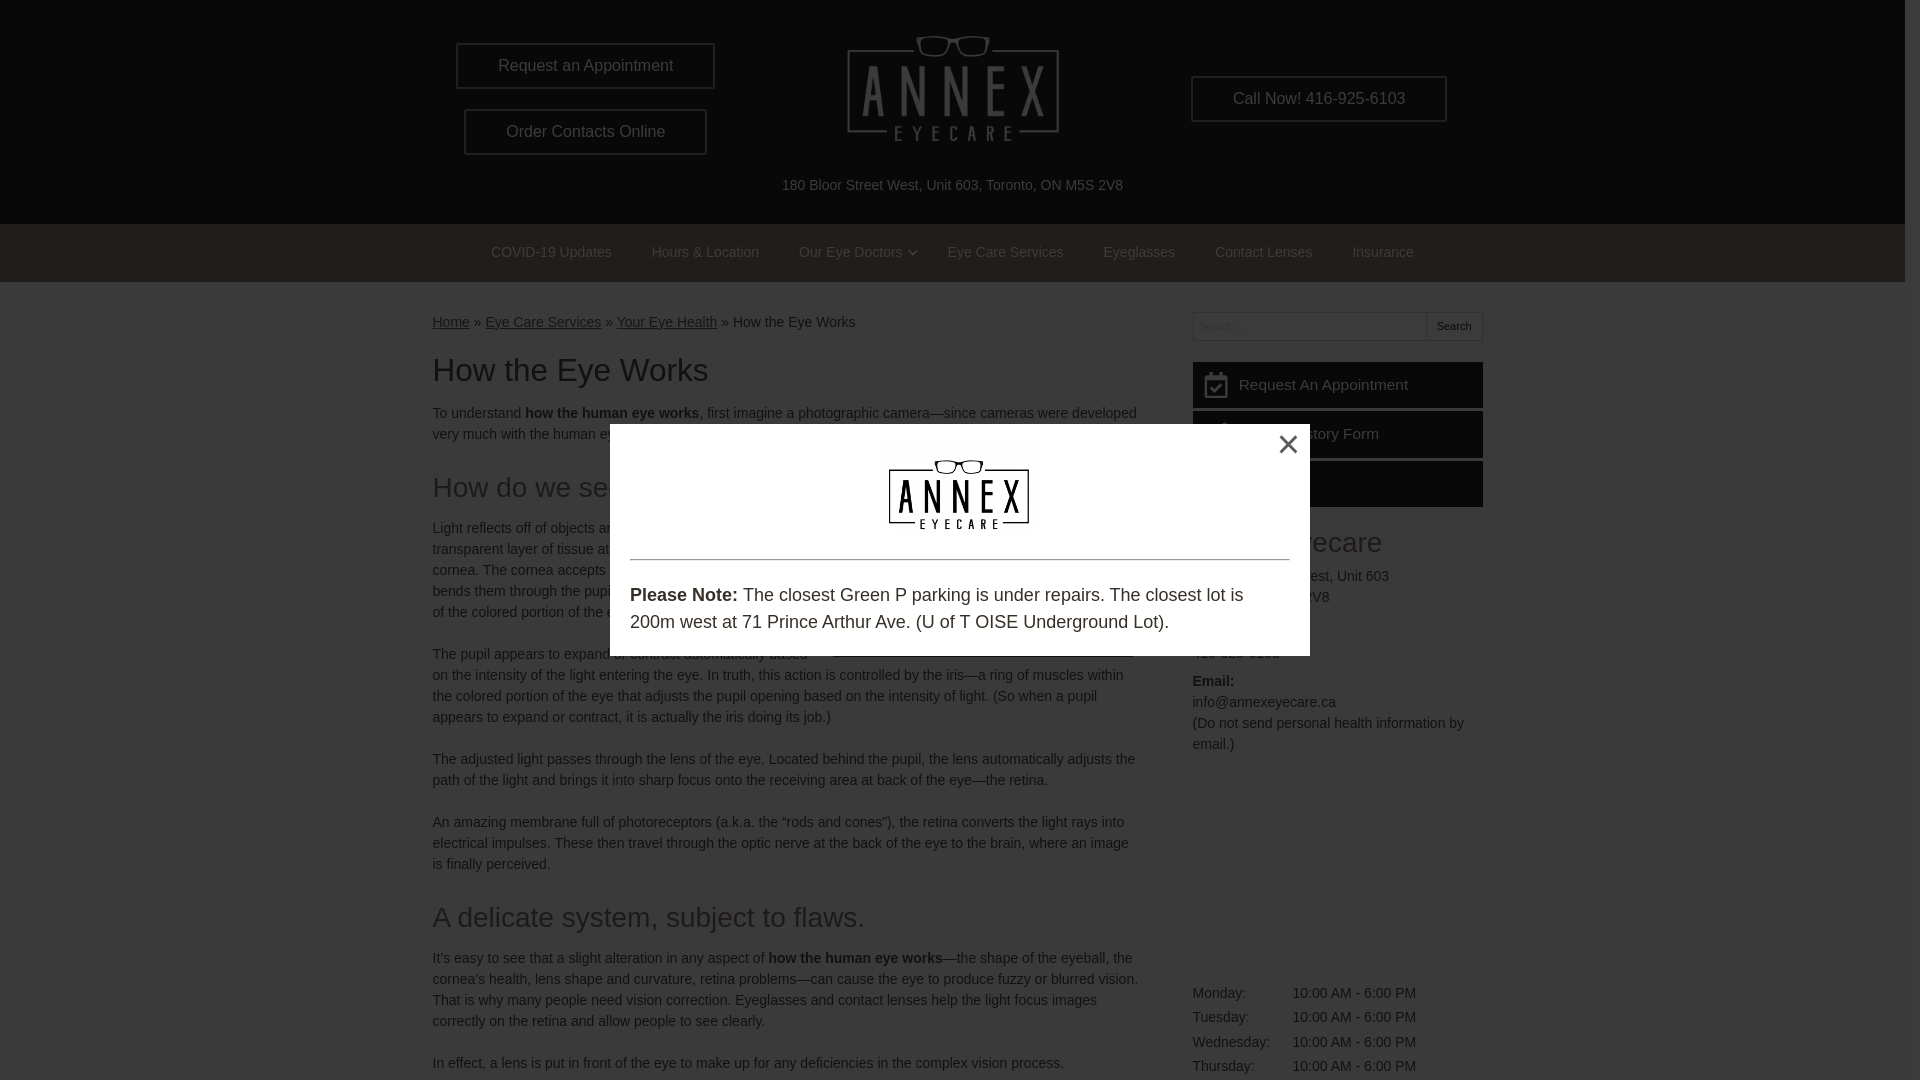 This screenshot has width=1920, height=1080. I want to click on Request an Appointment, so click(586, 66).